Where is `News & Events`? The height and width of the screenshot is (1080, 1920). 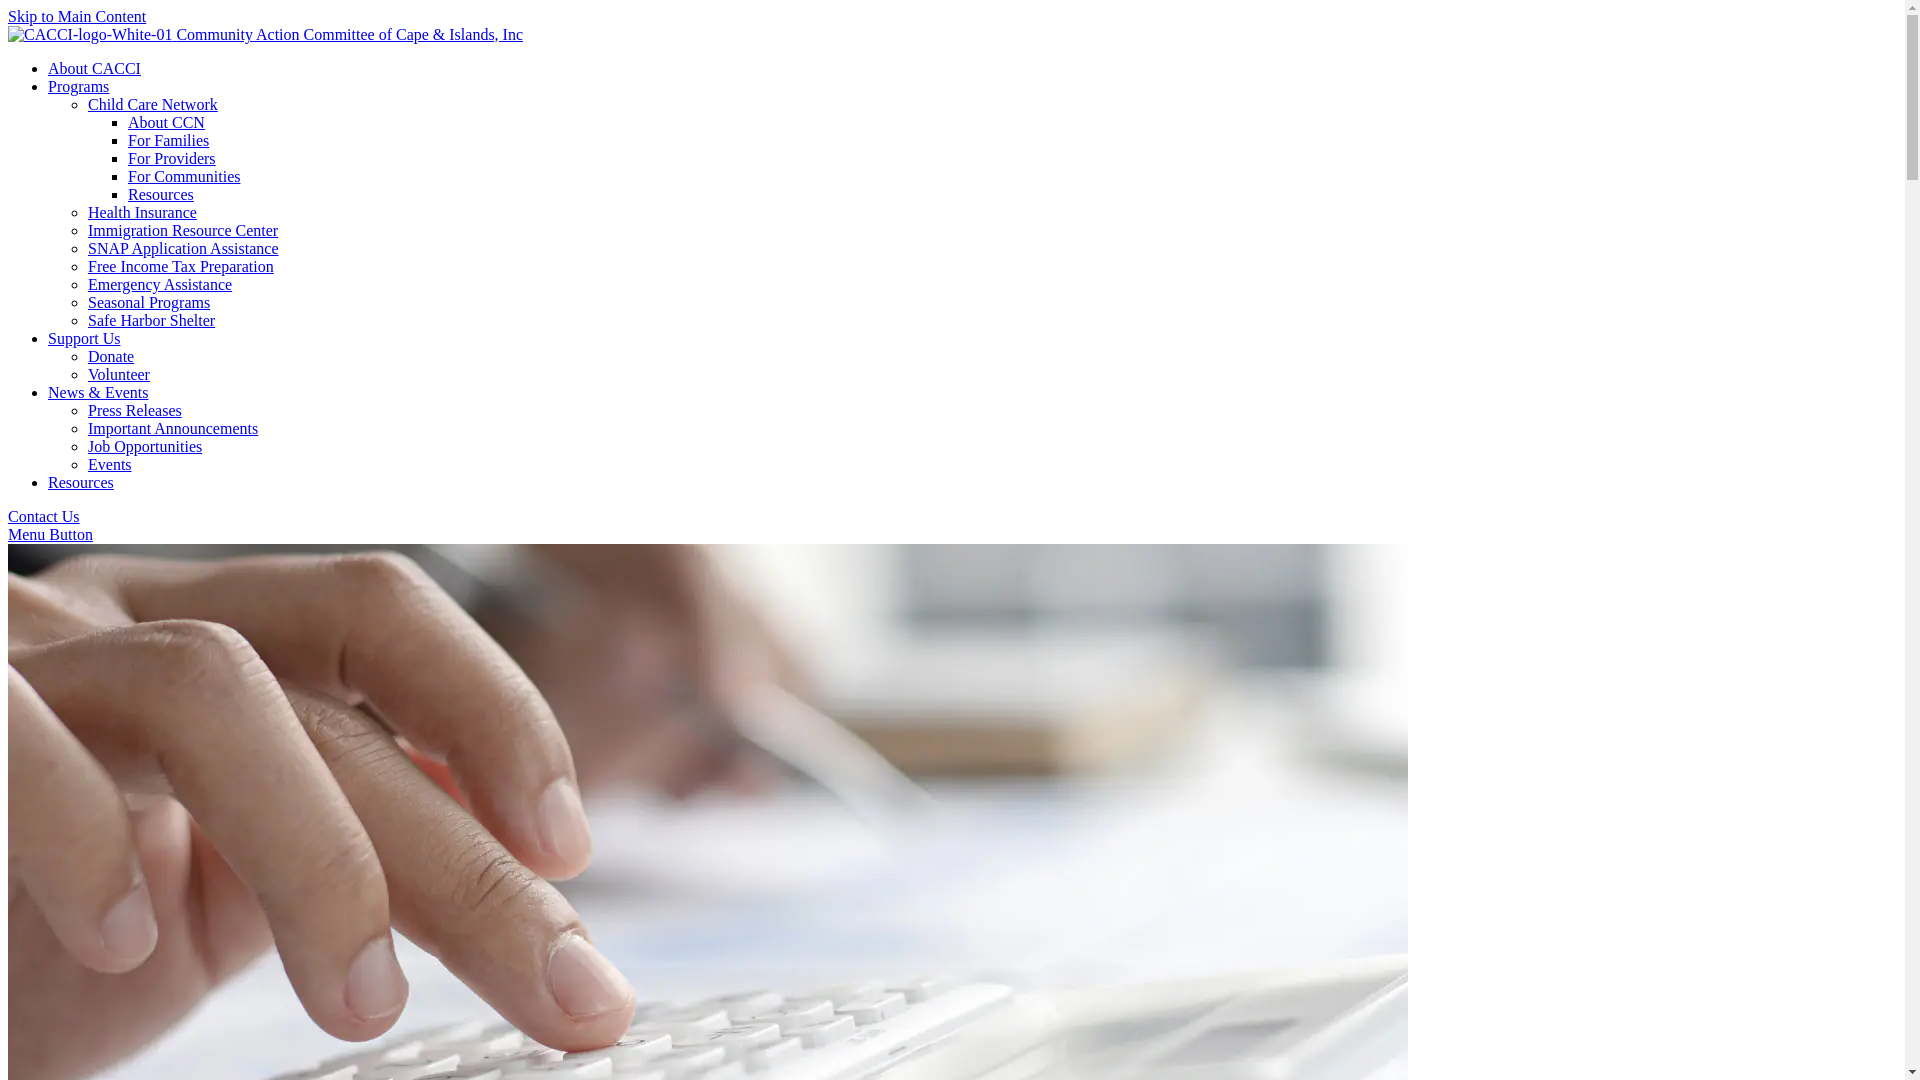 News & Events is located at coordinates (98, 392).